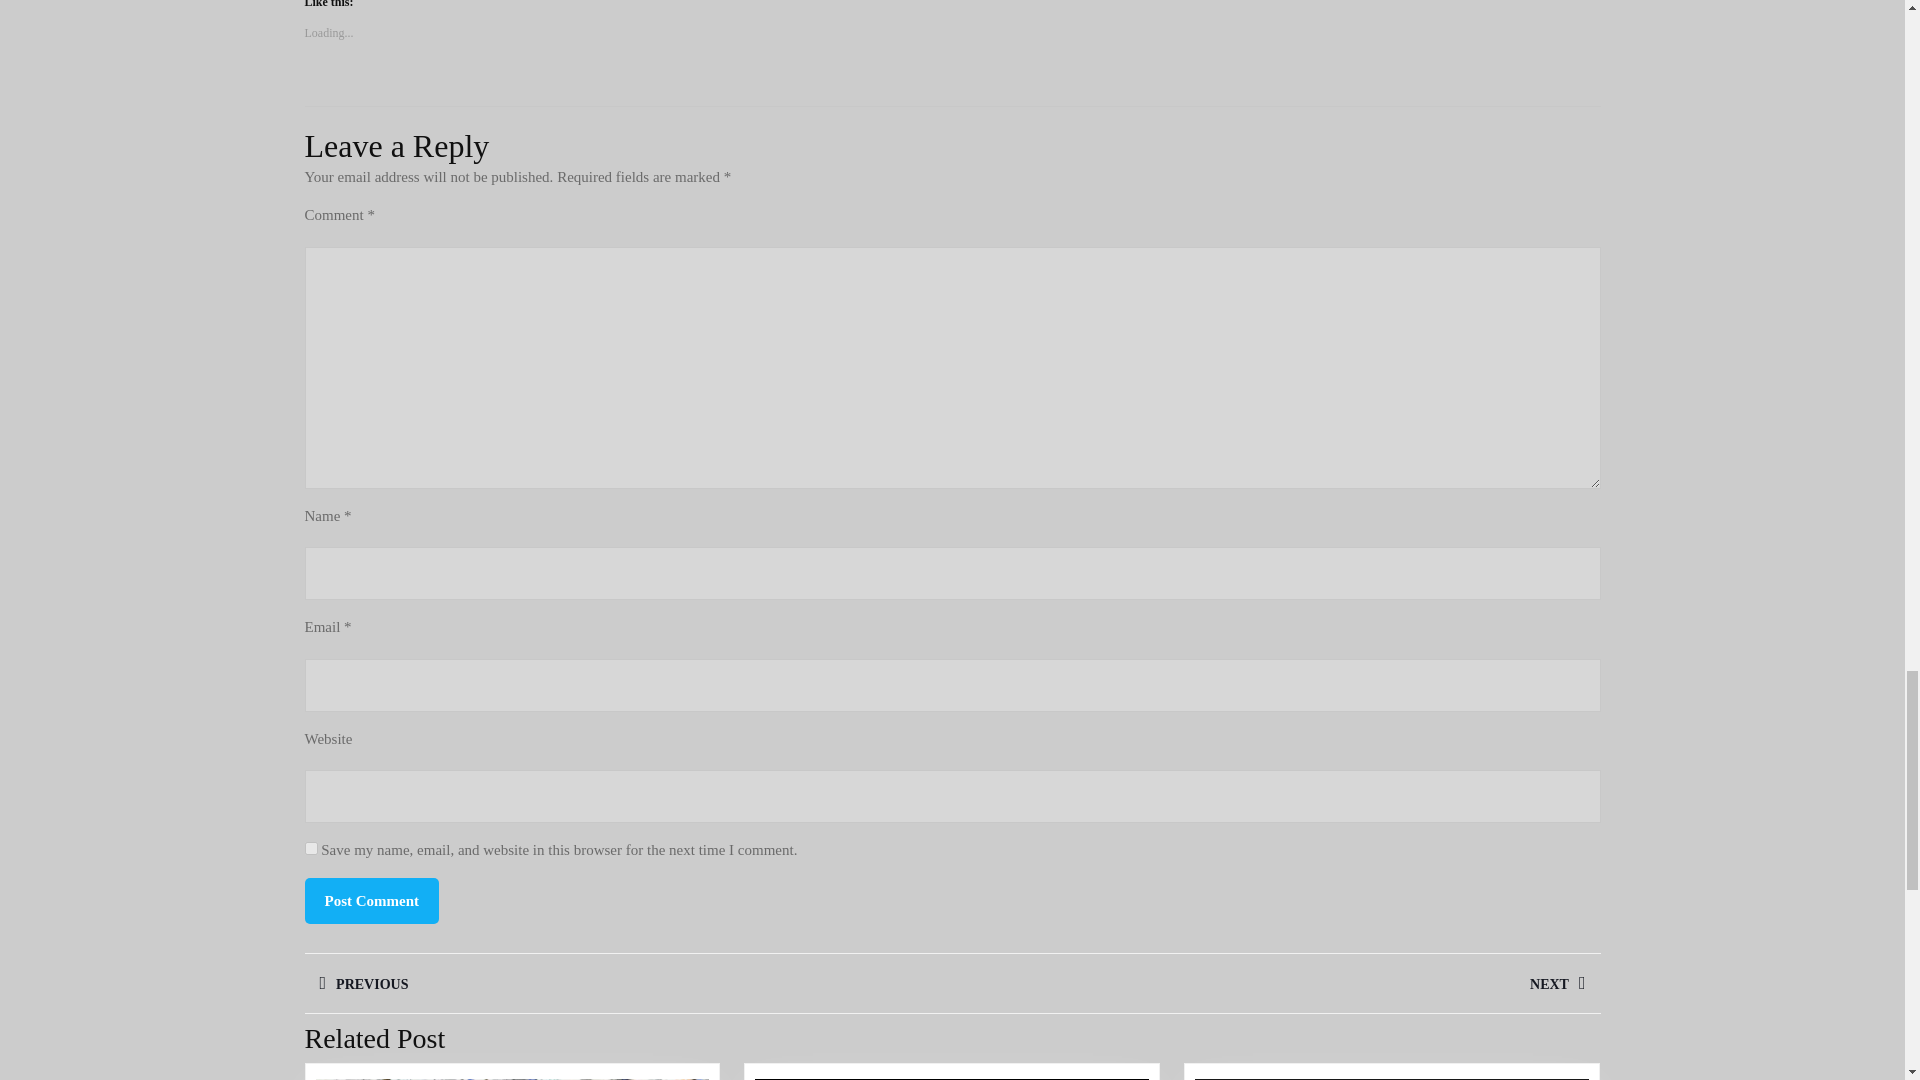 The width and height of the screenshot is (1920, 1080). What do you see at coordinates (371, 901) in the screenshot?
I see `Post Comment` at bounding box center [371, 901].